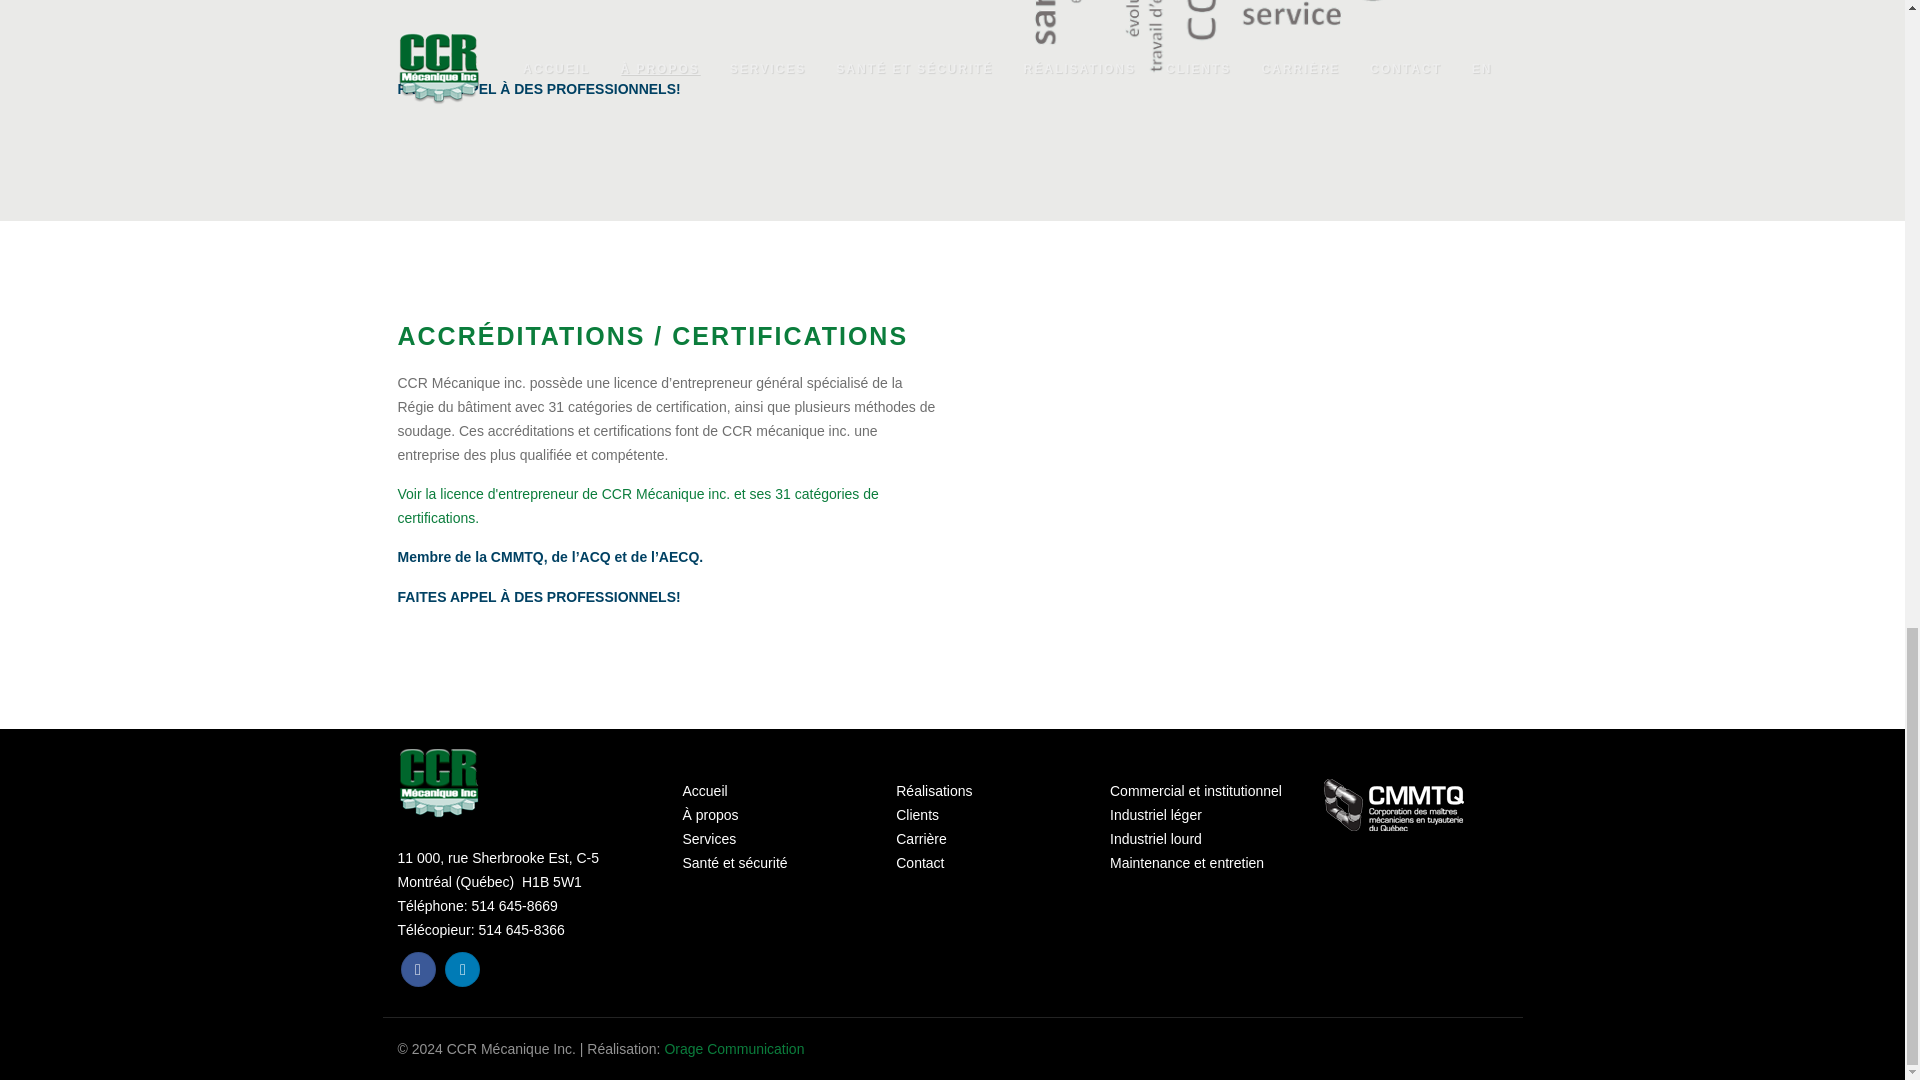  Describe the element at coordinates (917, 814) in the screenshot. I see `Clients` at that location.